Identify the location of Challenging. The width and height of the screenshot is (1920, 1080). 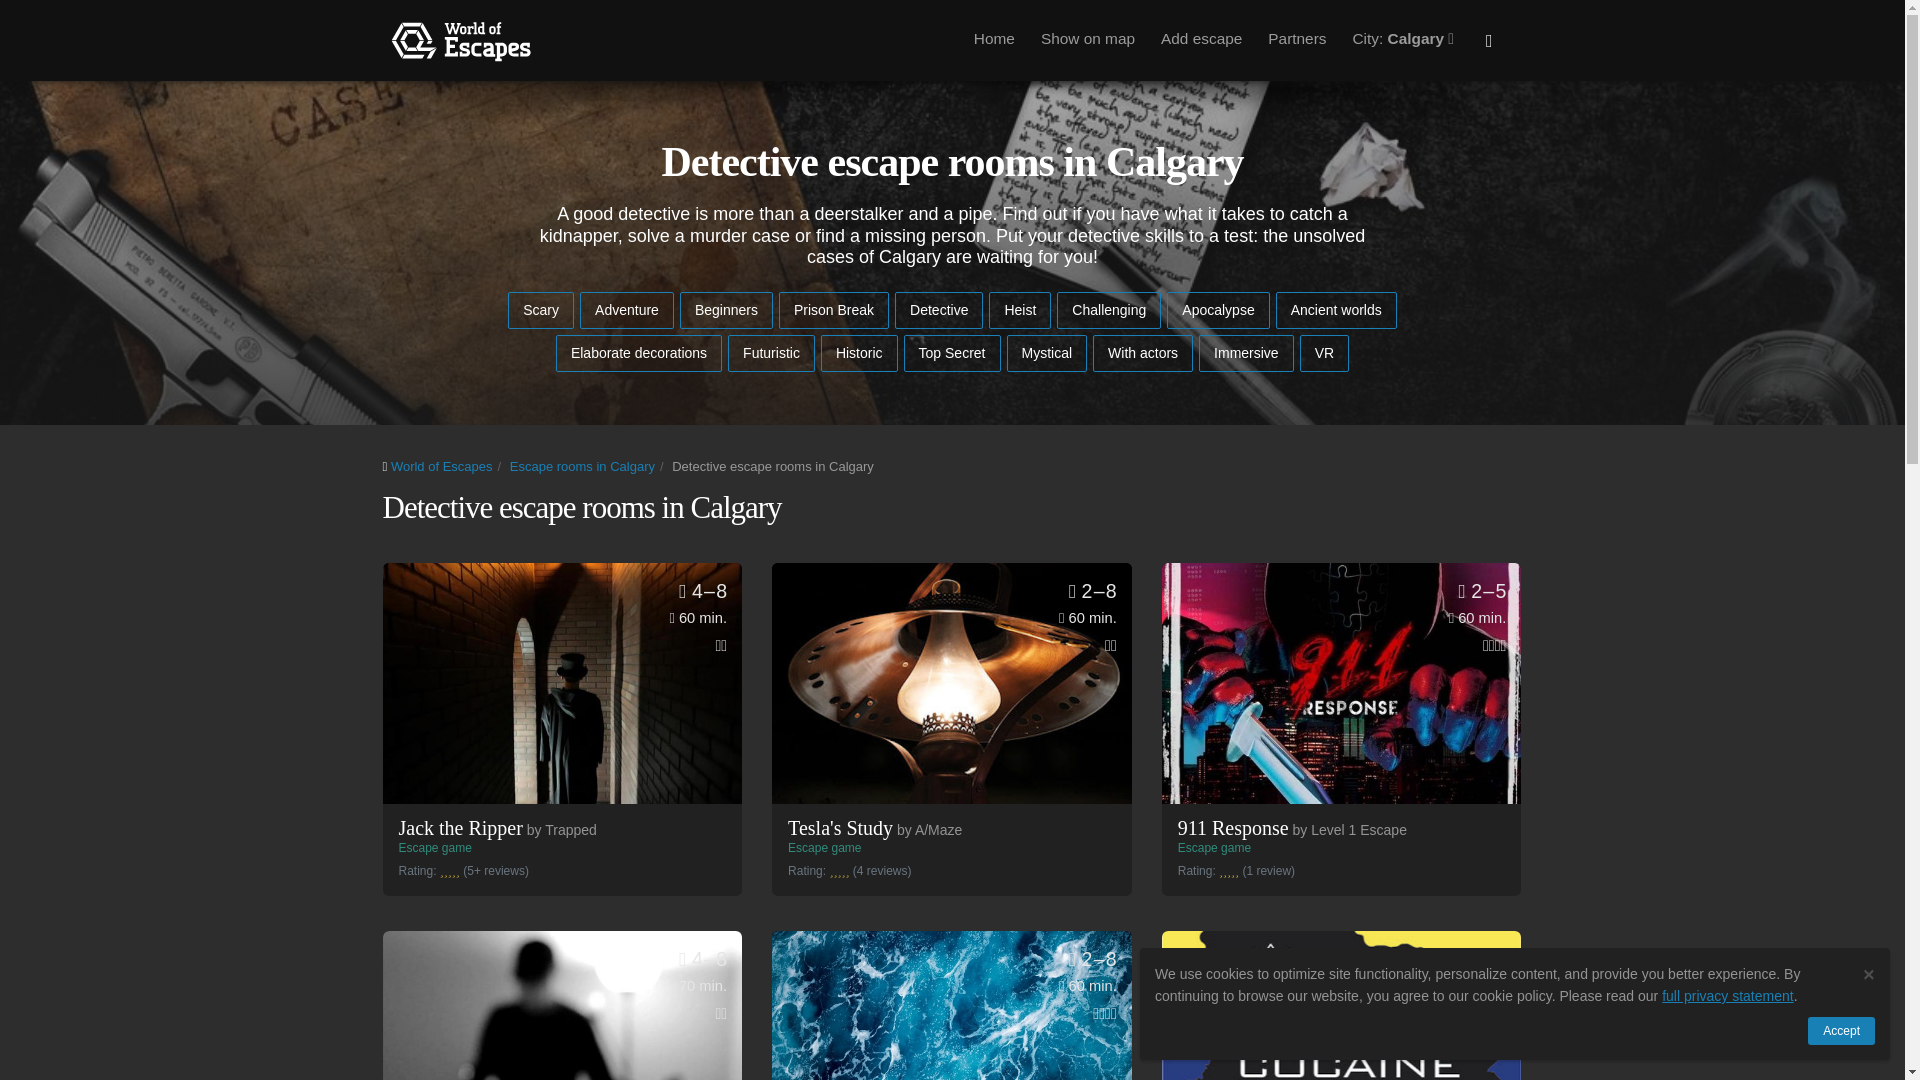
(1336, 310).